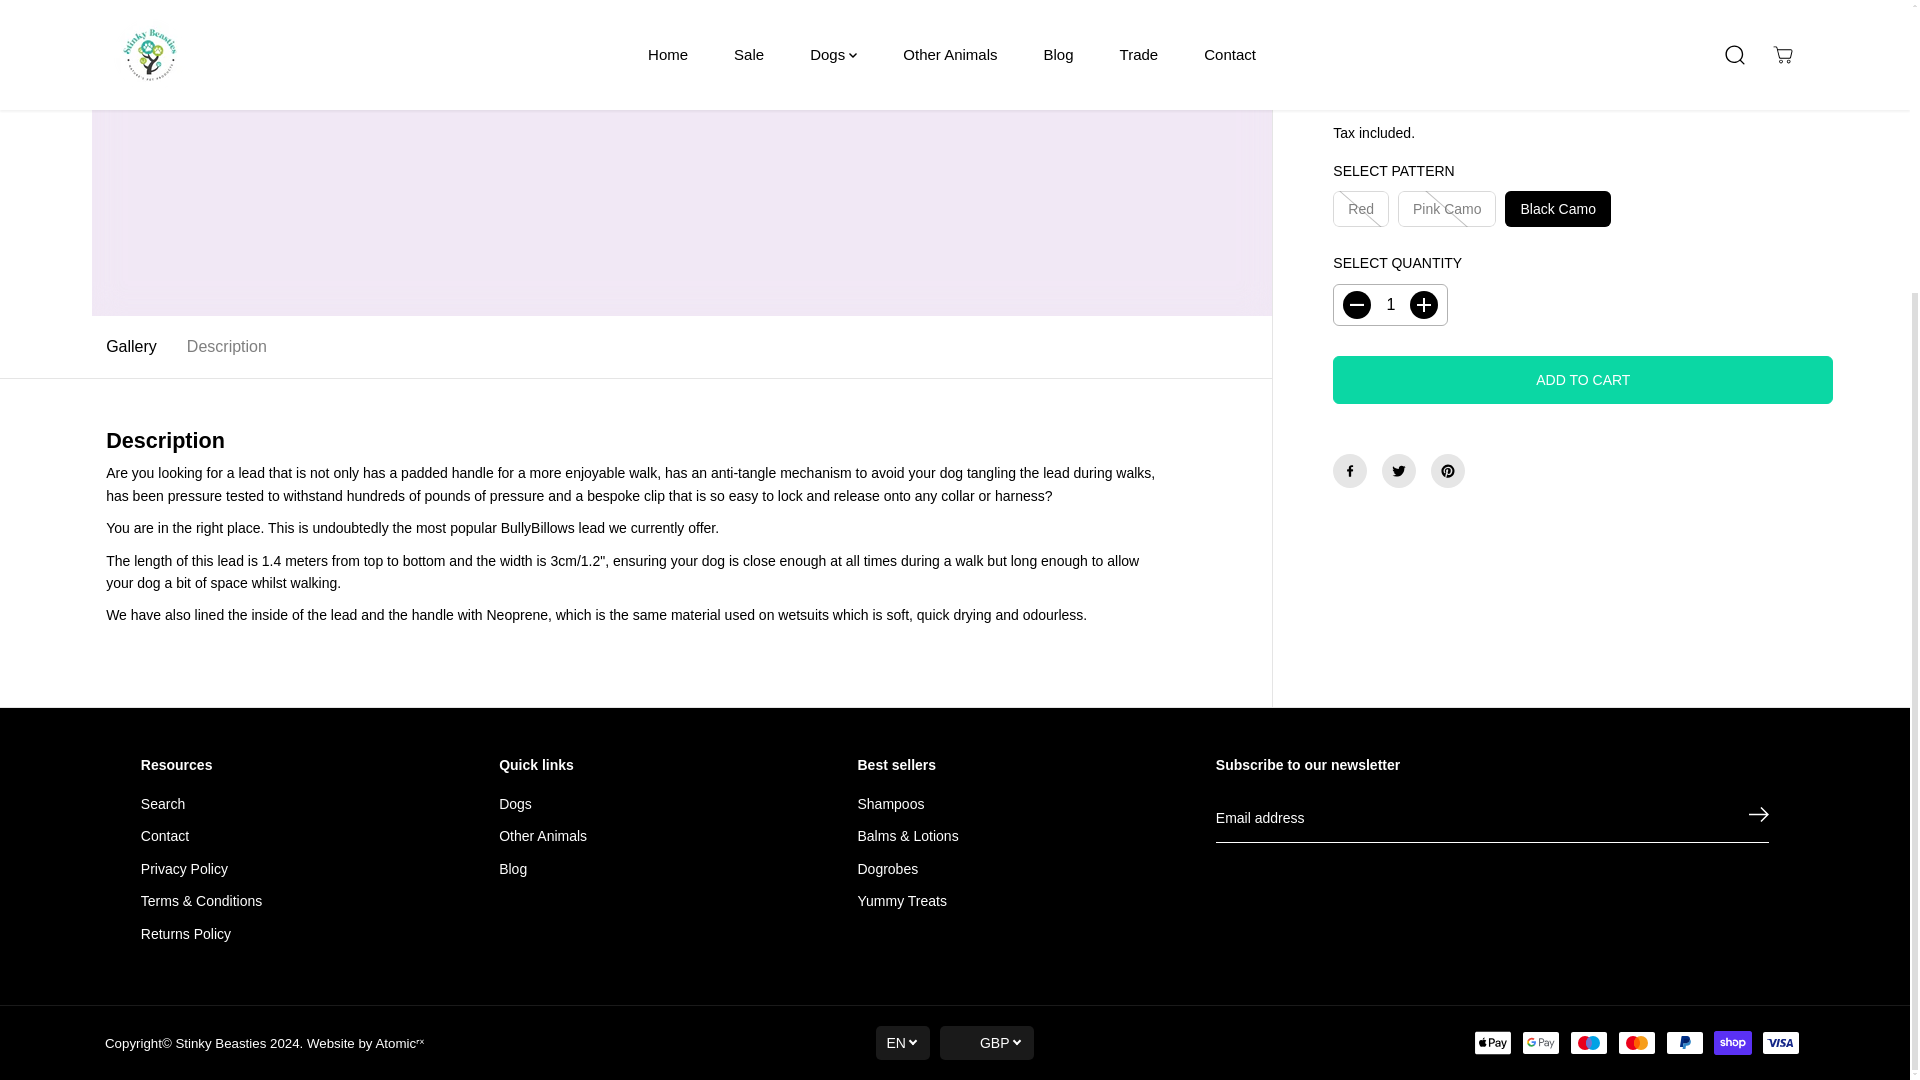 The width and height of the screenshot is (1920, 1080). I want to click on Mastercard, so click(1636, 1043).